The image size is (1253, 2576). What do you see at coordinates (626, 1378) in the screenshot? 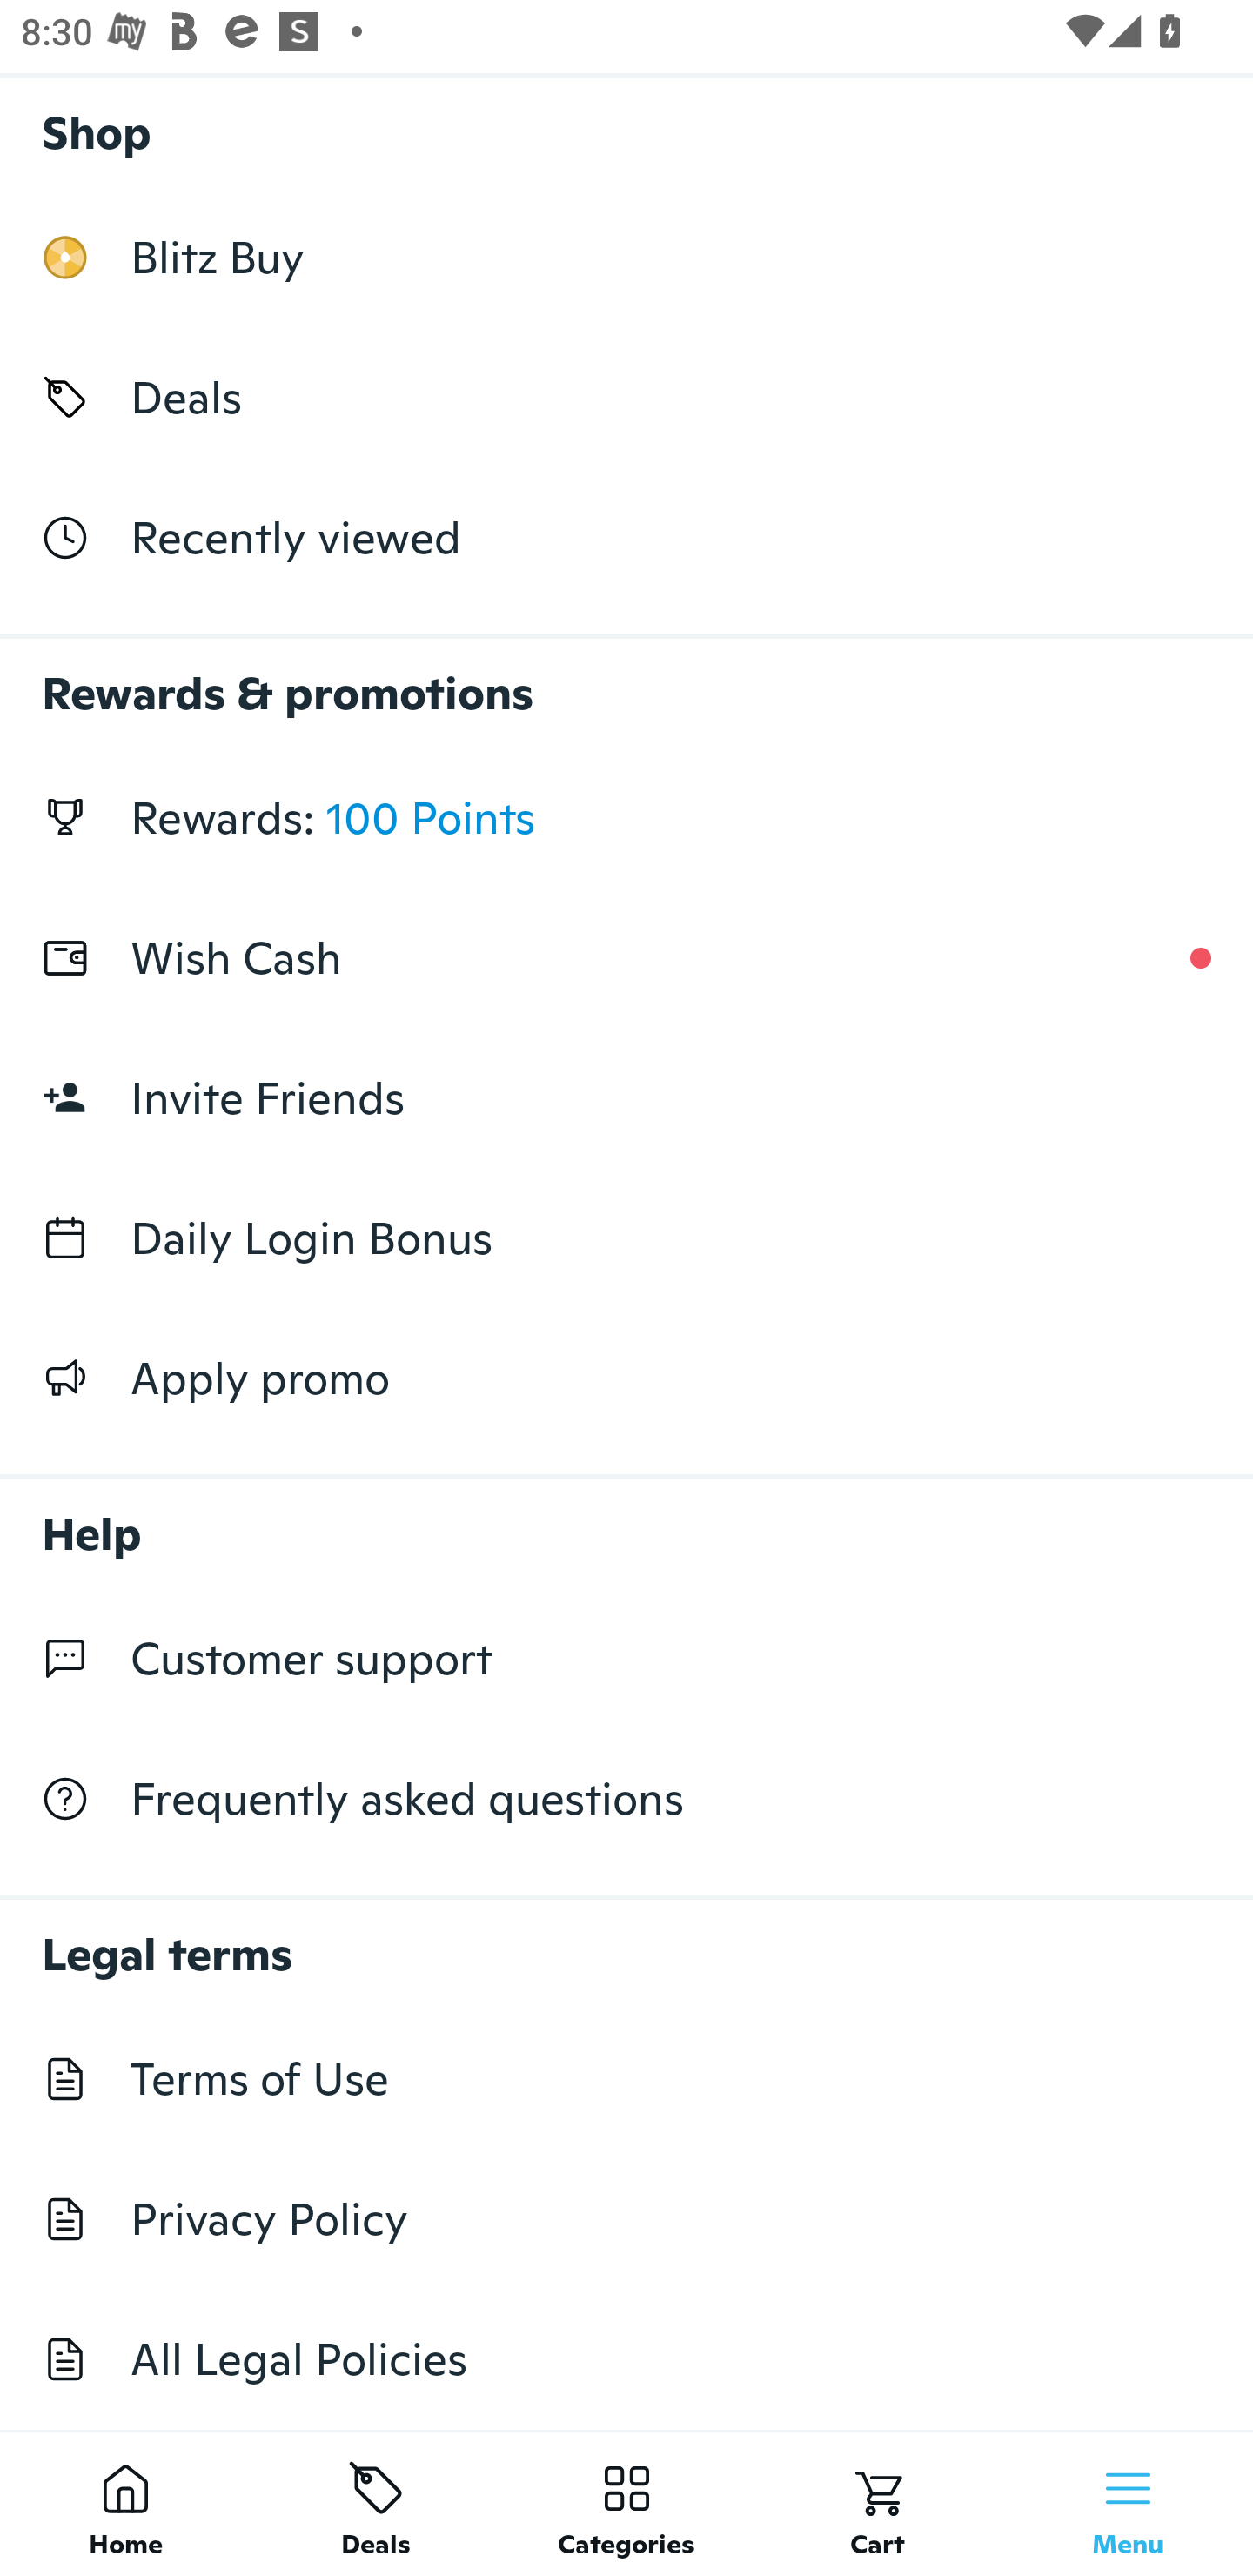
I see `Apply promo` at bounding box center [626, 1378].